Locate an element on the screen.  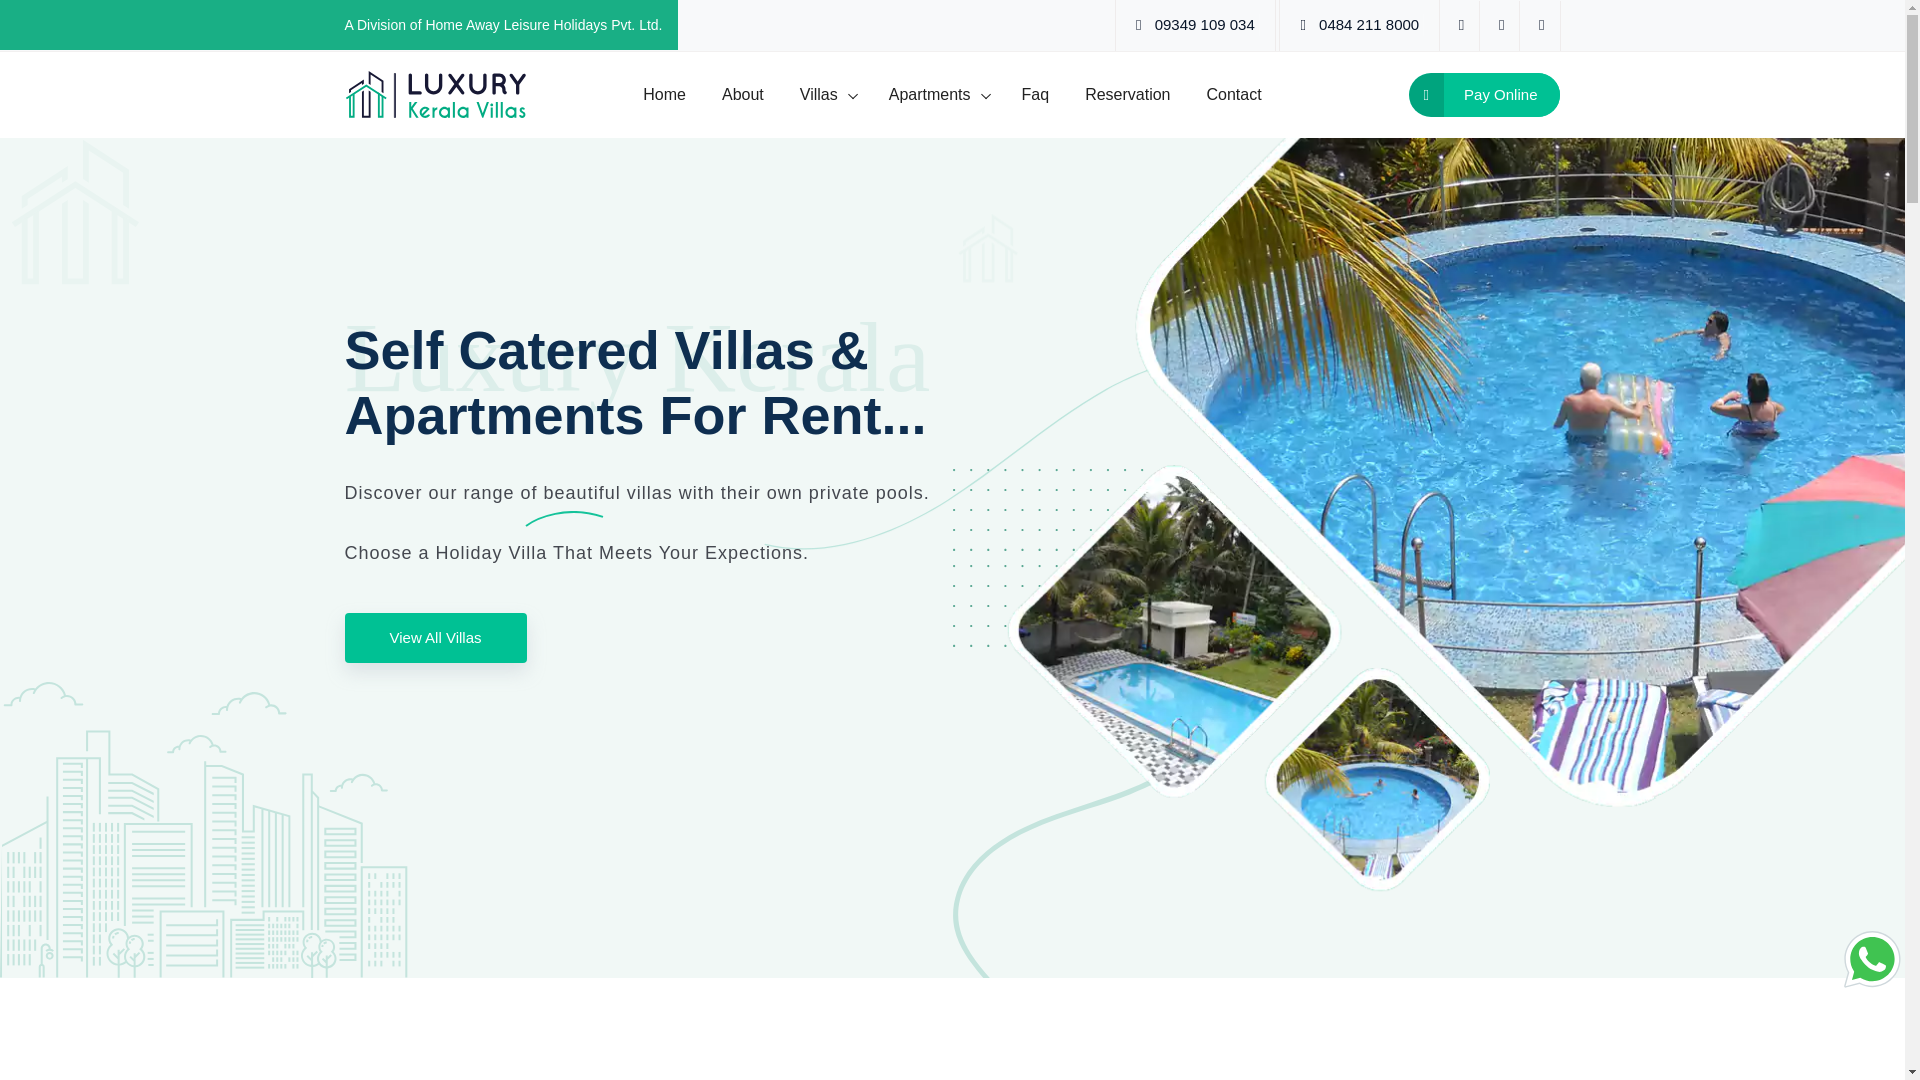
Contact is located at coordinates (1234, 94).